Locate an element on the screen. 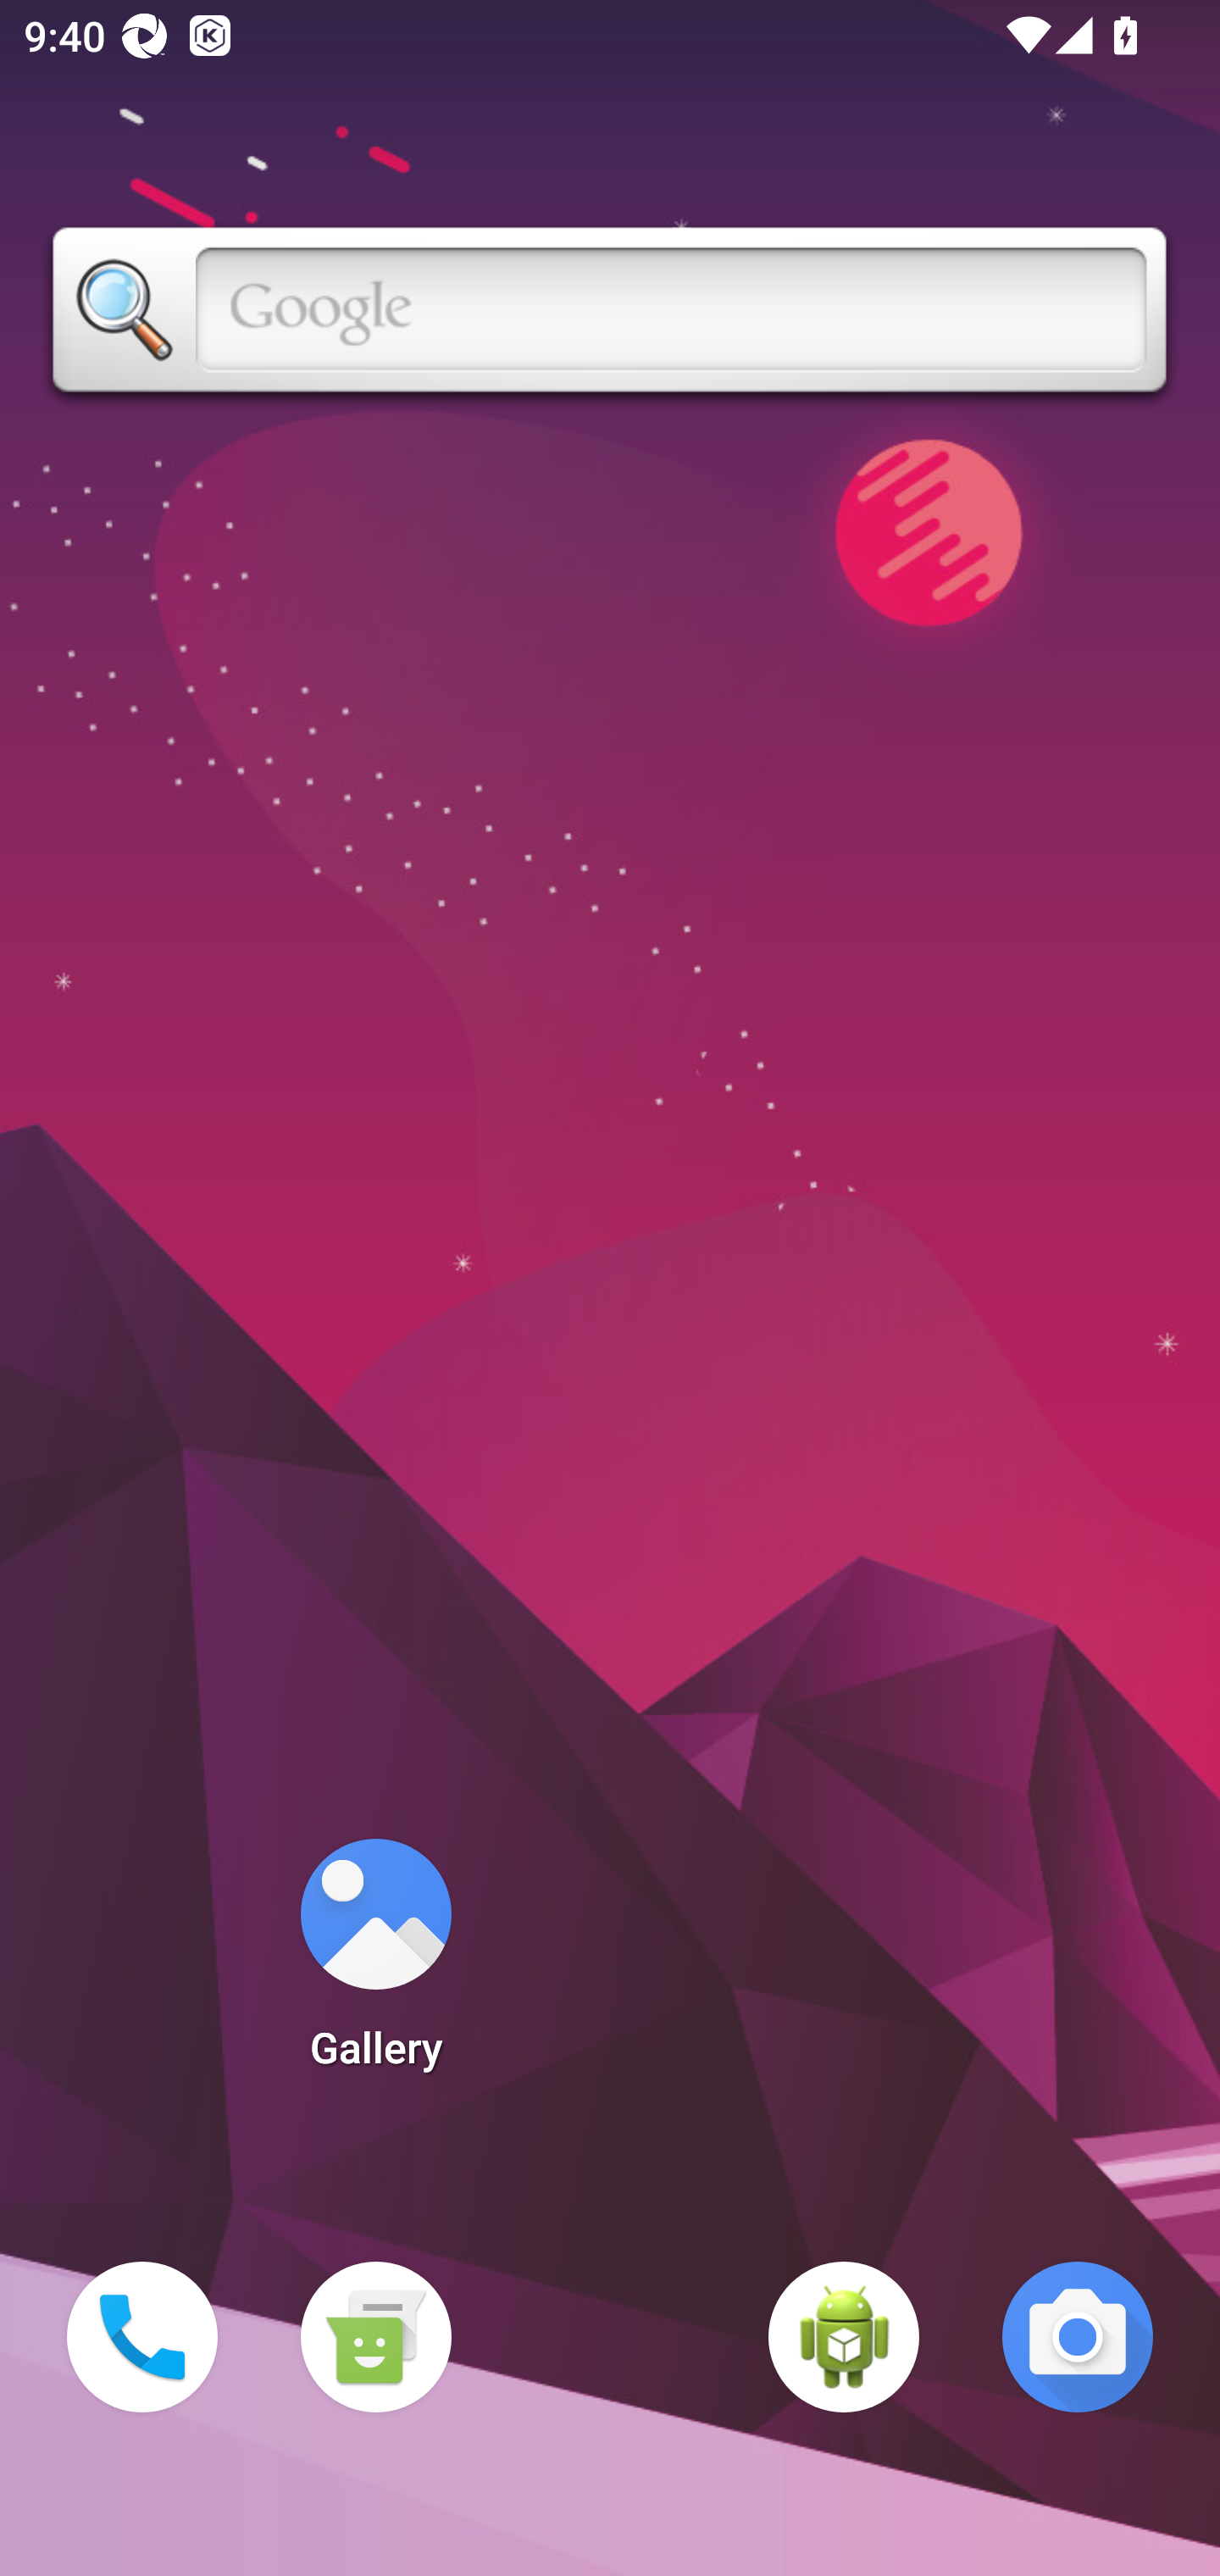 Image resolution: width=1220 pixels, height=2576 pixels. Gallery is located at coordinates (375, 1964).